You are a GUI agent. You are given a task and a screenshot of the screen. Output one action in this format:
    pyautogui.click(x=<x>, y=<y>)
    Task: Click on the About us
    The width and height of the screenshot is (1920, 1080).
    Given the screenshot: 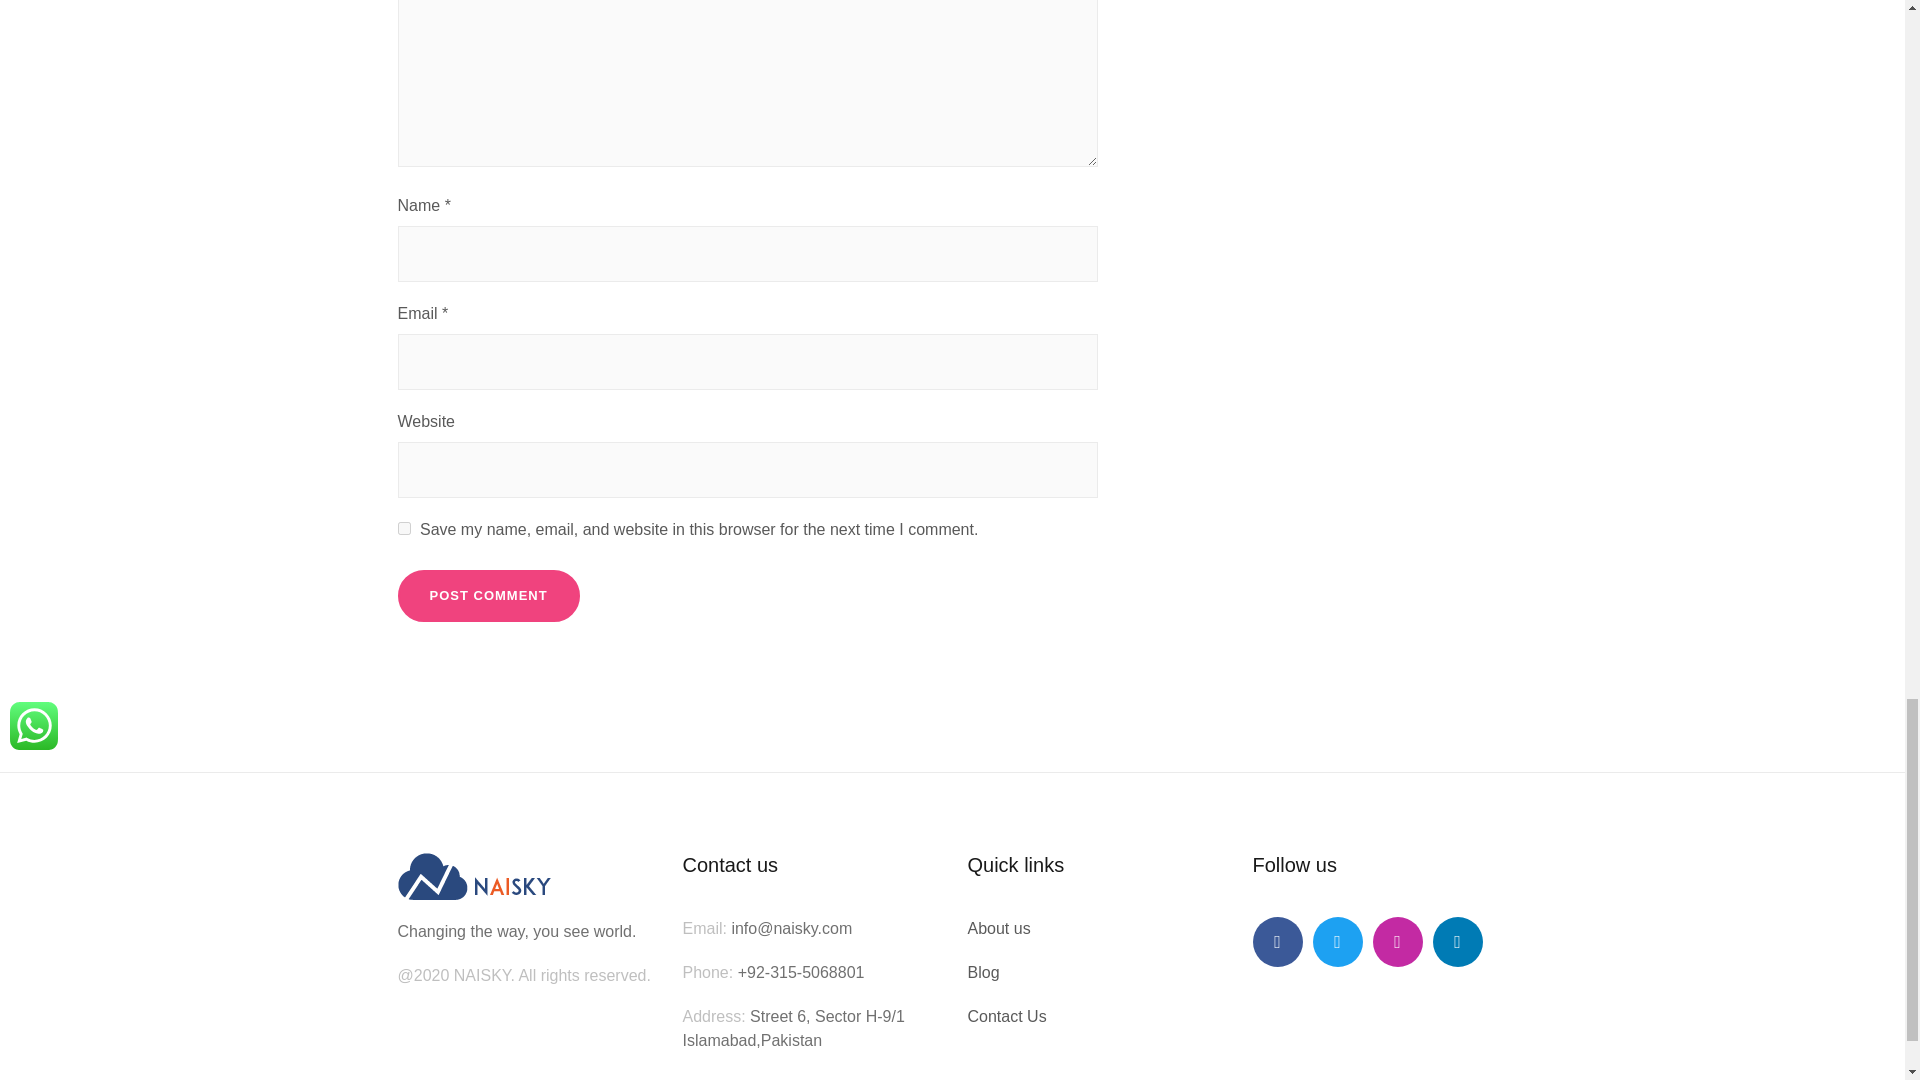 What is the action you would take?
    pyautogui.click(x=999, y=928)
    